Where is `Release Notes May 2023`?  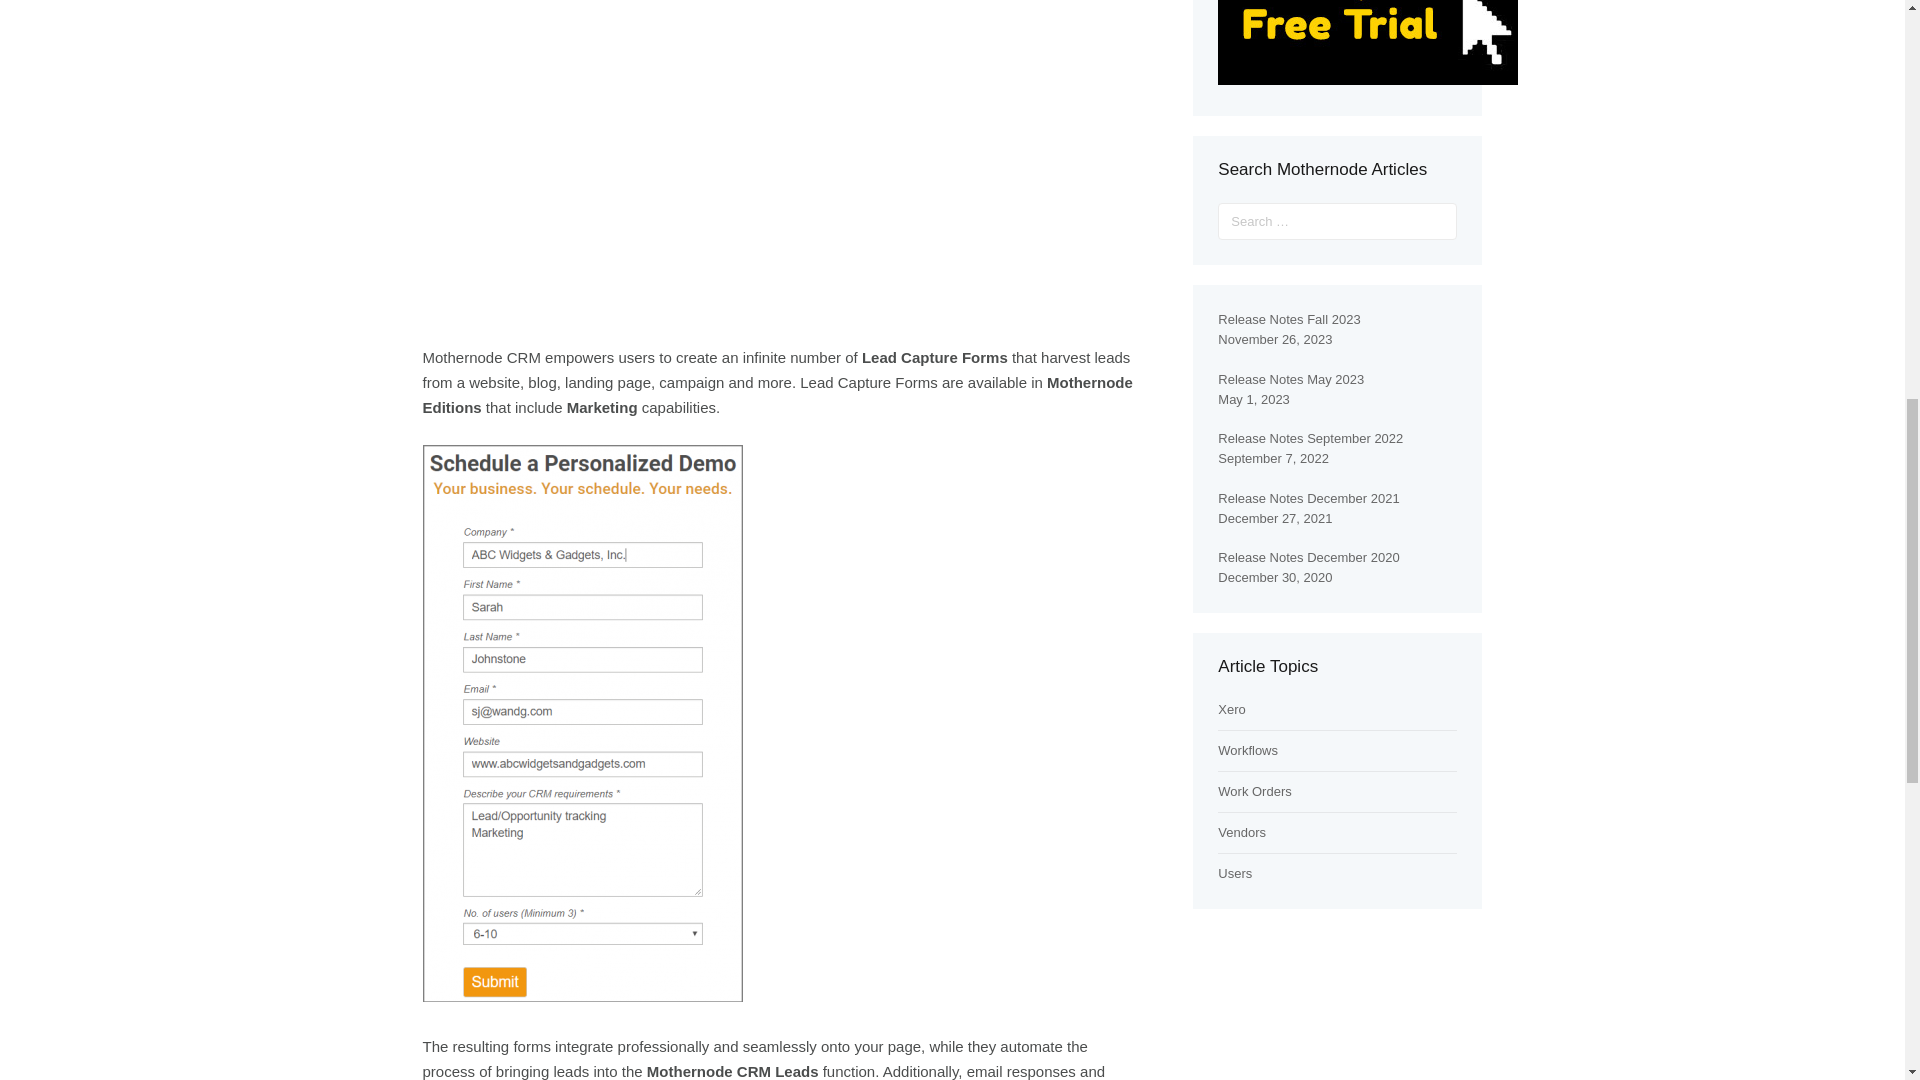
Release Notes May 2023 is located at coordinates (1290, 378).